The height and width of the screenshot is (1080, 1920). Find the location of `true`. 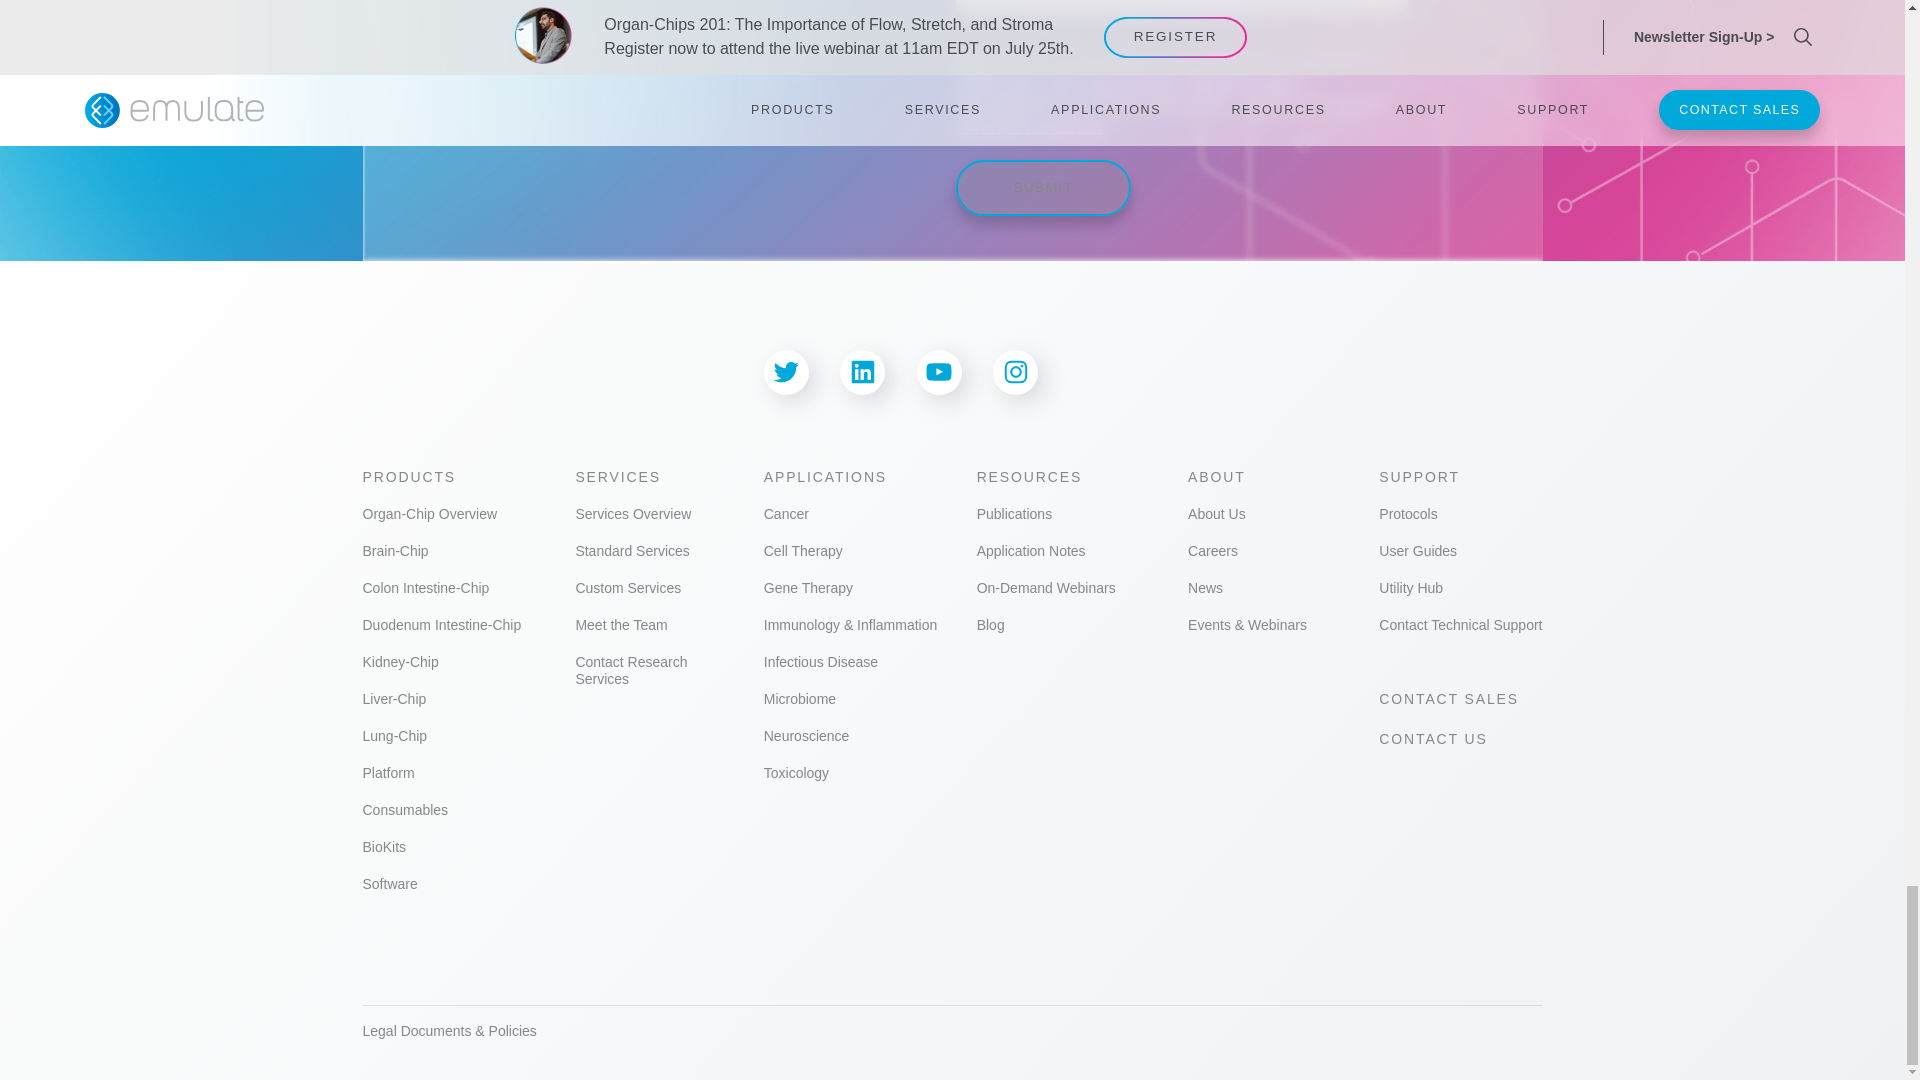

true is located at coordinates (966, 58).